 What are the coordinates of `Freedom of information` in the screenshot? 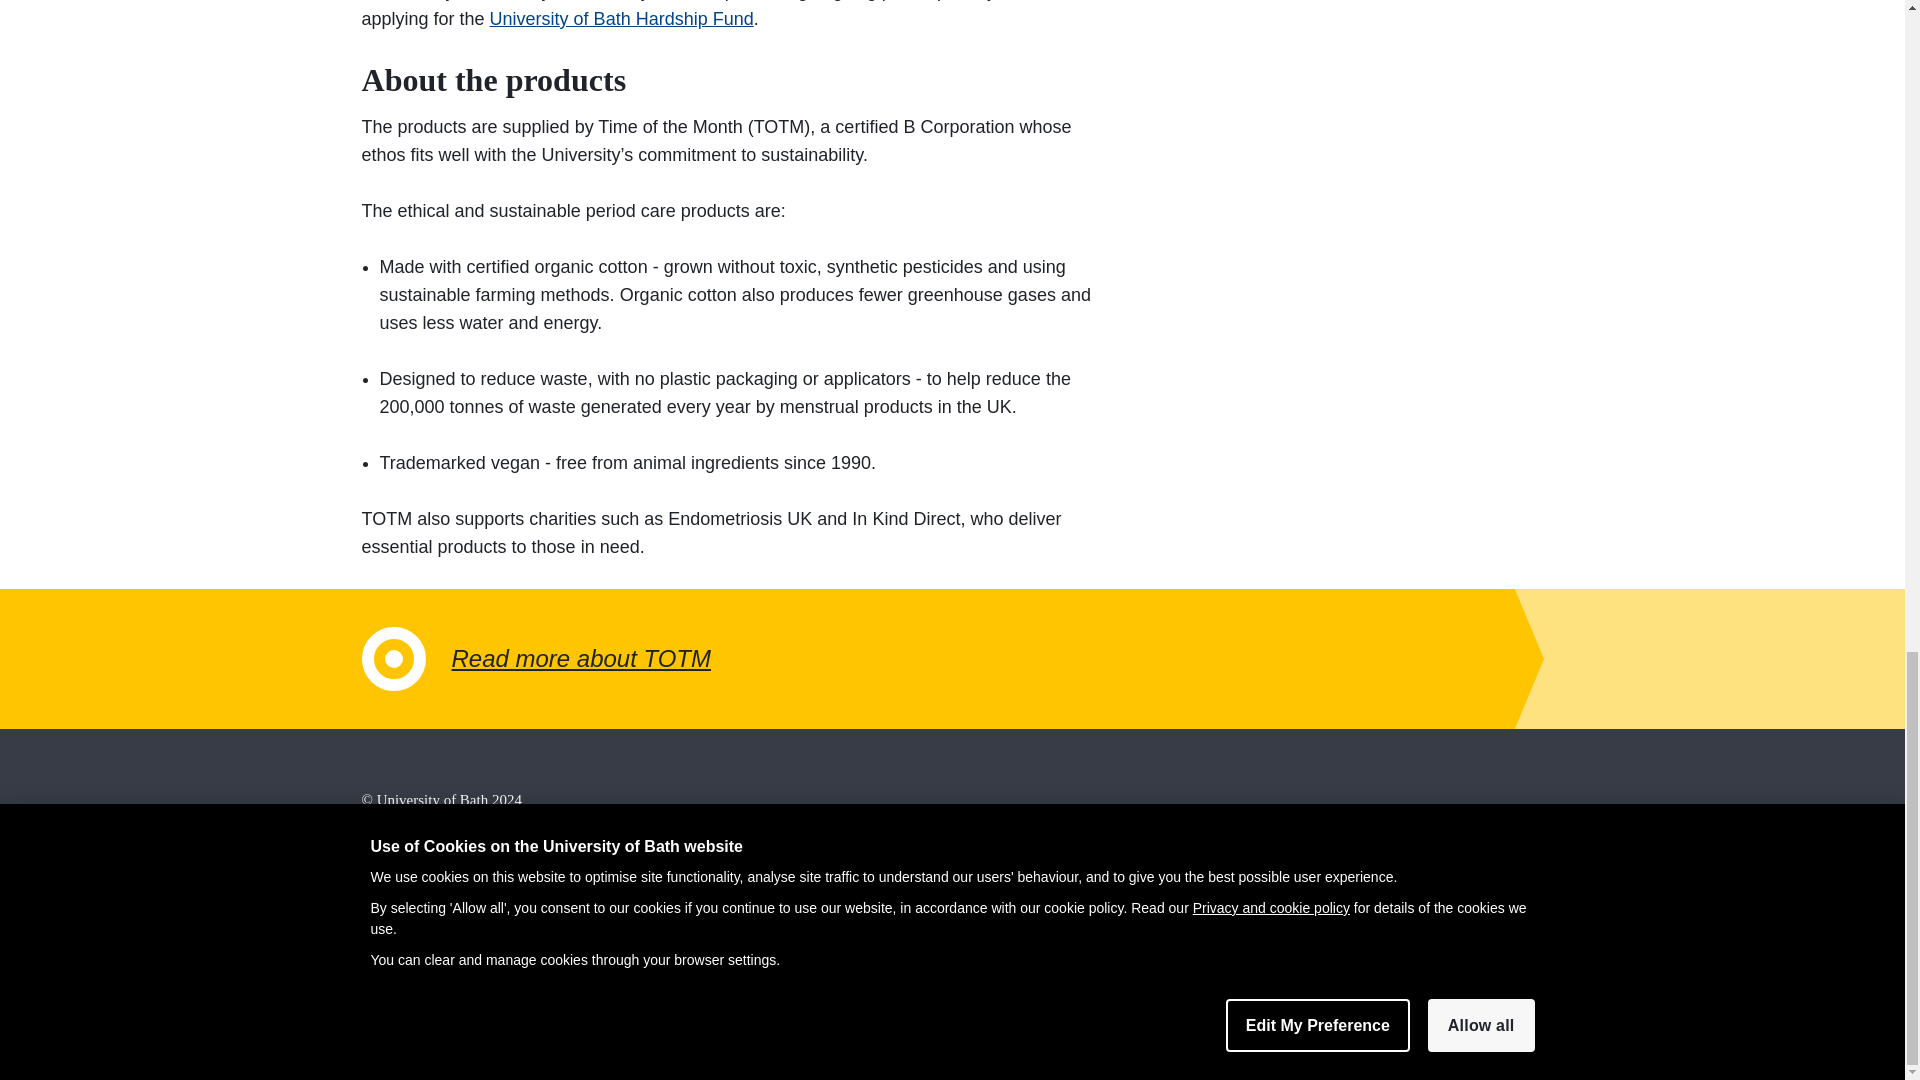 It's located at (434, 898).